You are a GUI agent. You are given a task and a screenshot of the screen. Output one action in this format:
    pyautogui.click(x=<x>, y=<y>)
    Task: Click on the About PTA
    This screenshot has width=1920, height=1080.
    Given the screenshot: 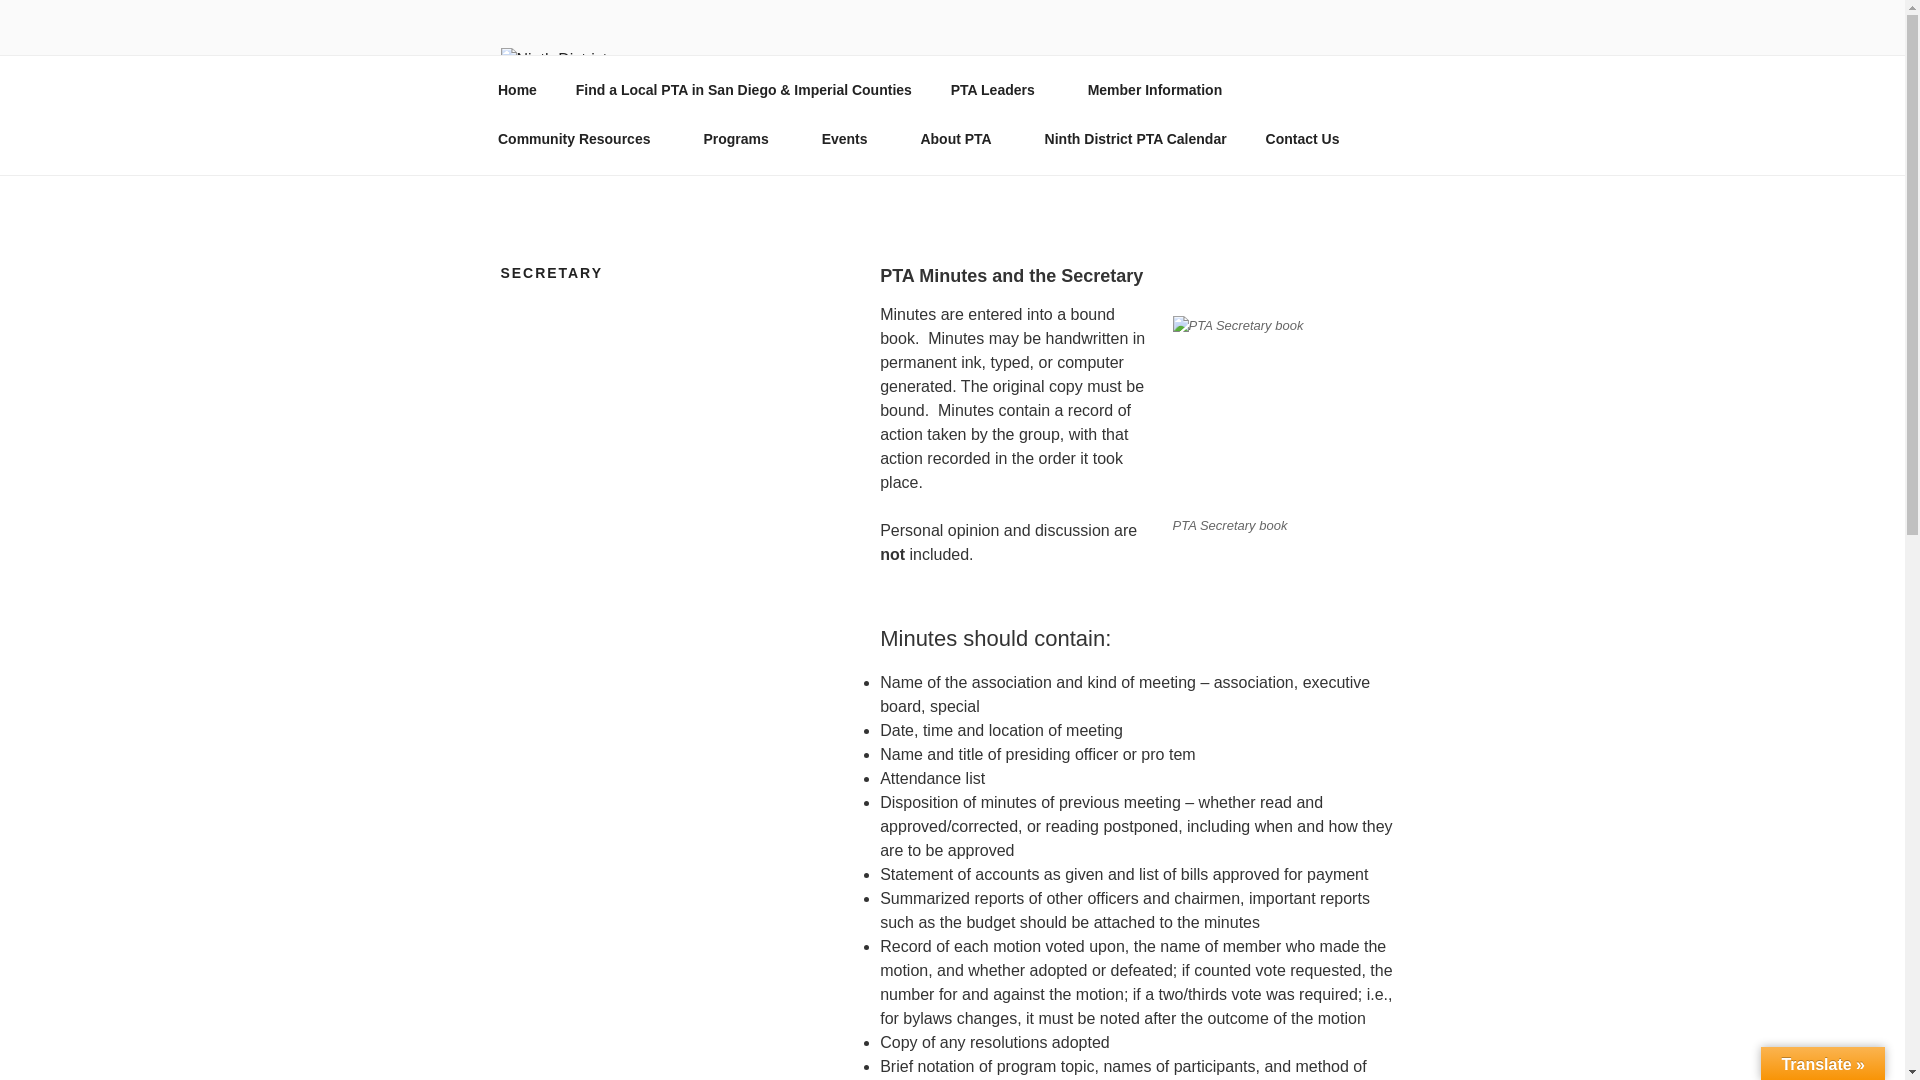 What is the action you would take?
    pyautogui.click(x=962, y=139)
    